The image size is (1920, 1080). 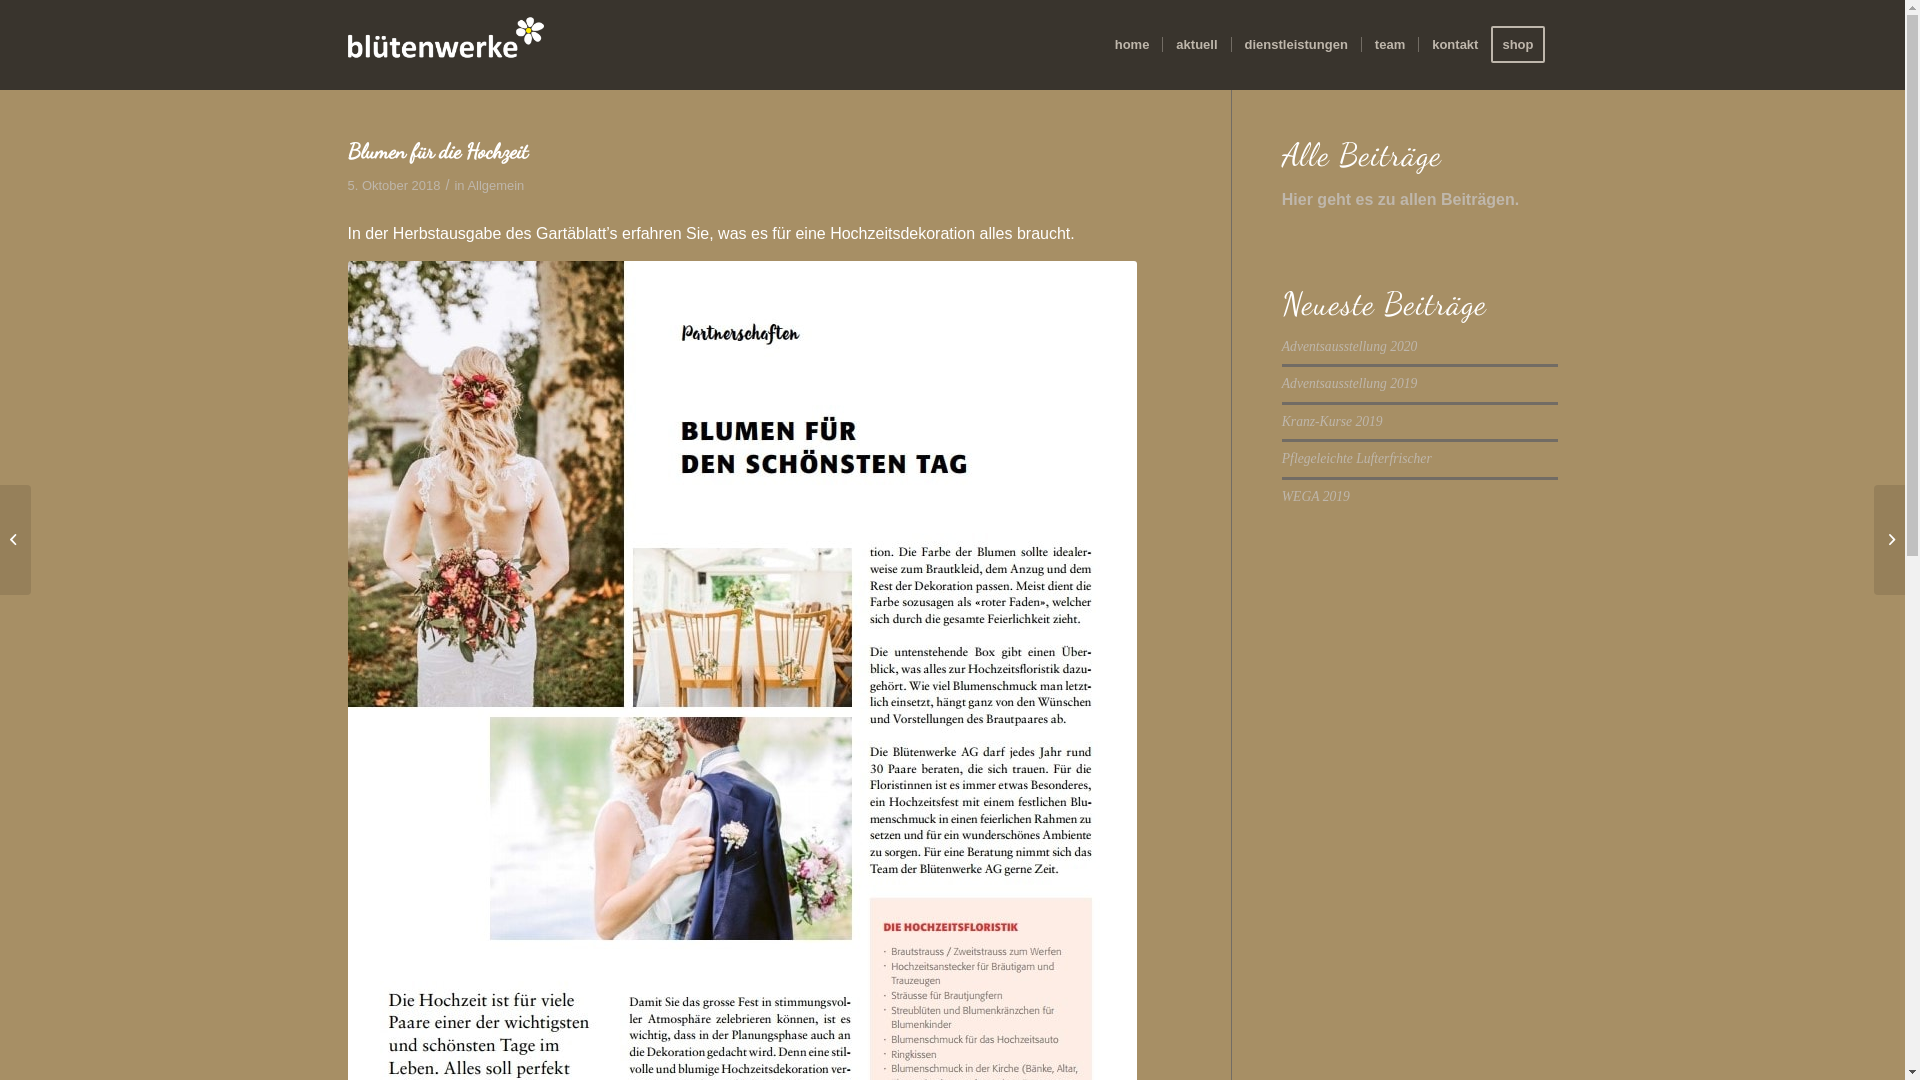 What do you see at coordinates (1196, 45) in the screenshot?
I see `aktuell` at bounding box center [1196, 45].